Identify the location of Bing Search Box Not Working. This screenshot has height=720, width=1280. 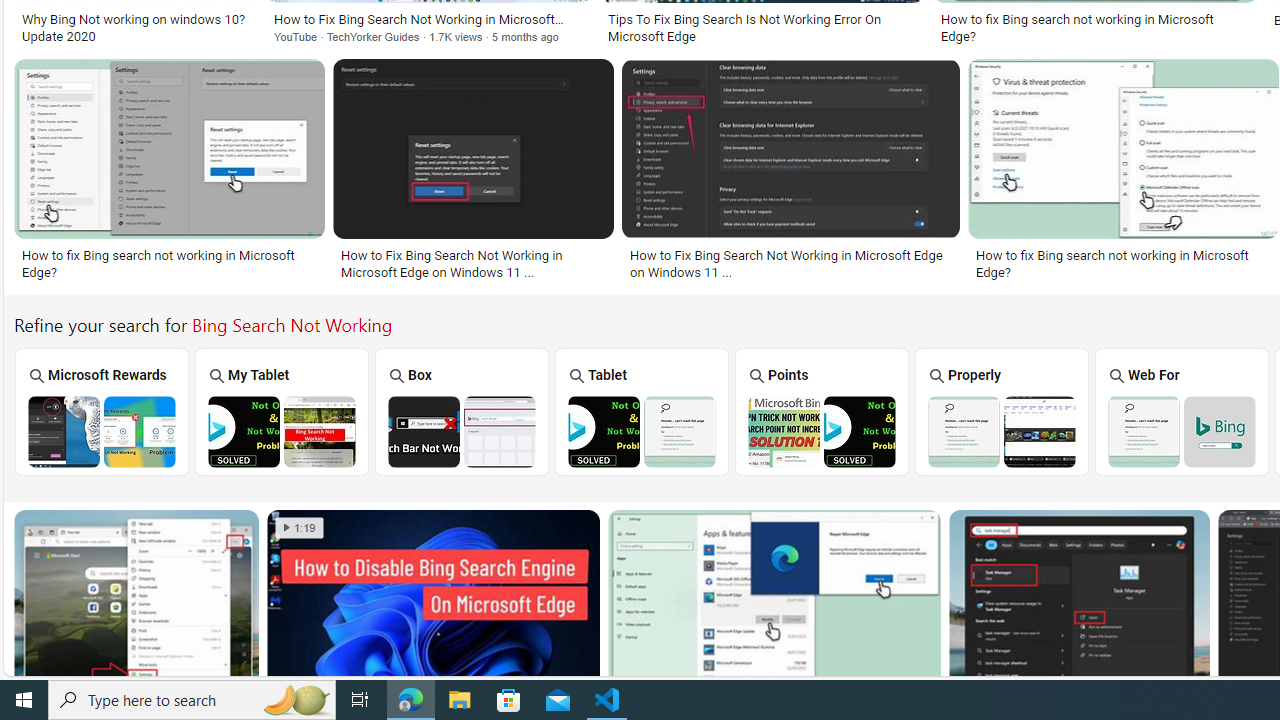
(462, 431).